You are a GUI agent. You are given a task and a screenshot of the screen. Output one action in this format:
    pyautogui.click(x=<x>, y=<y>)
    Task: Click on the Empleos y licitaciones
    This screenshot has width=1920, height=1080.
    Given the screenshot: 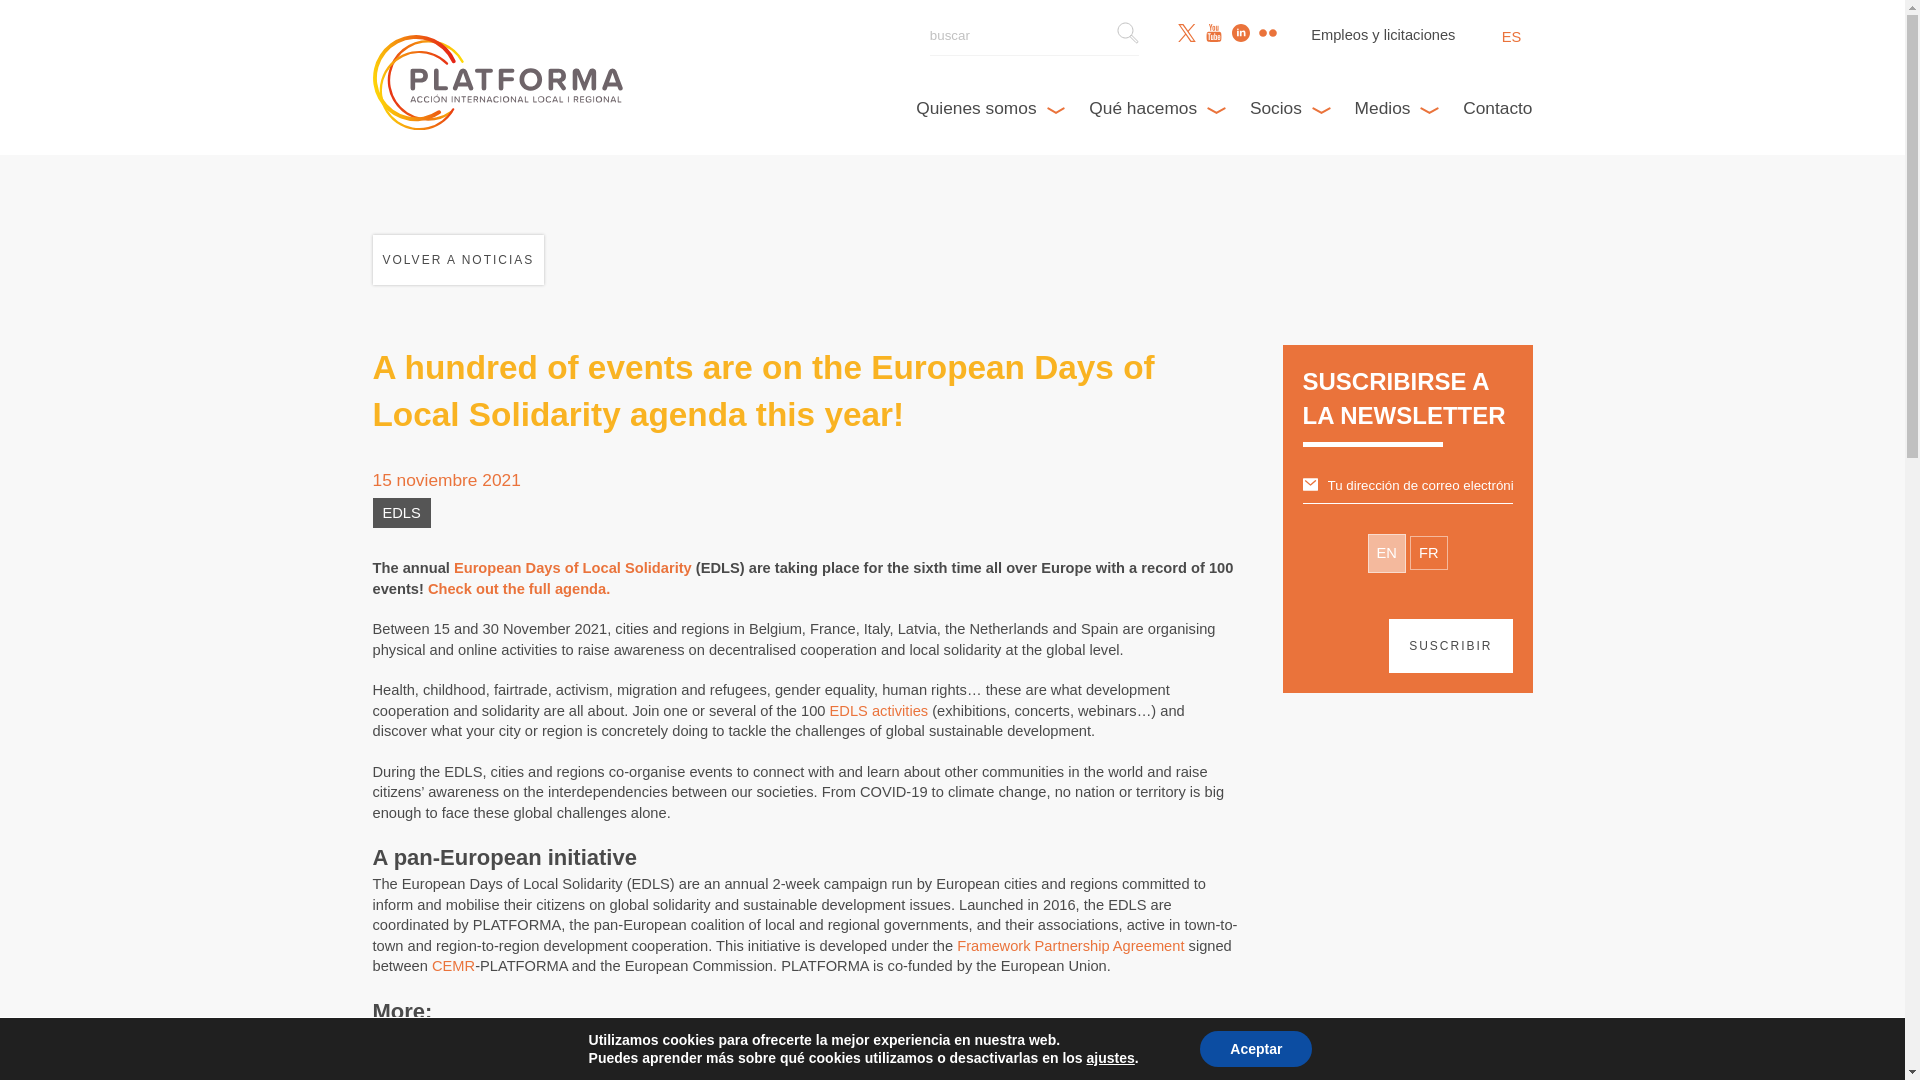 What is the action you would take?
    pyautogui.click(x=1383, y=34)
    